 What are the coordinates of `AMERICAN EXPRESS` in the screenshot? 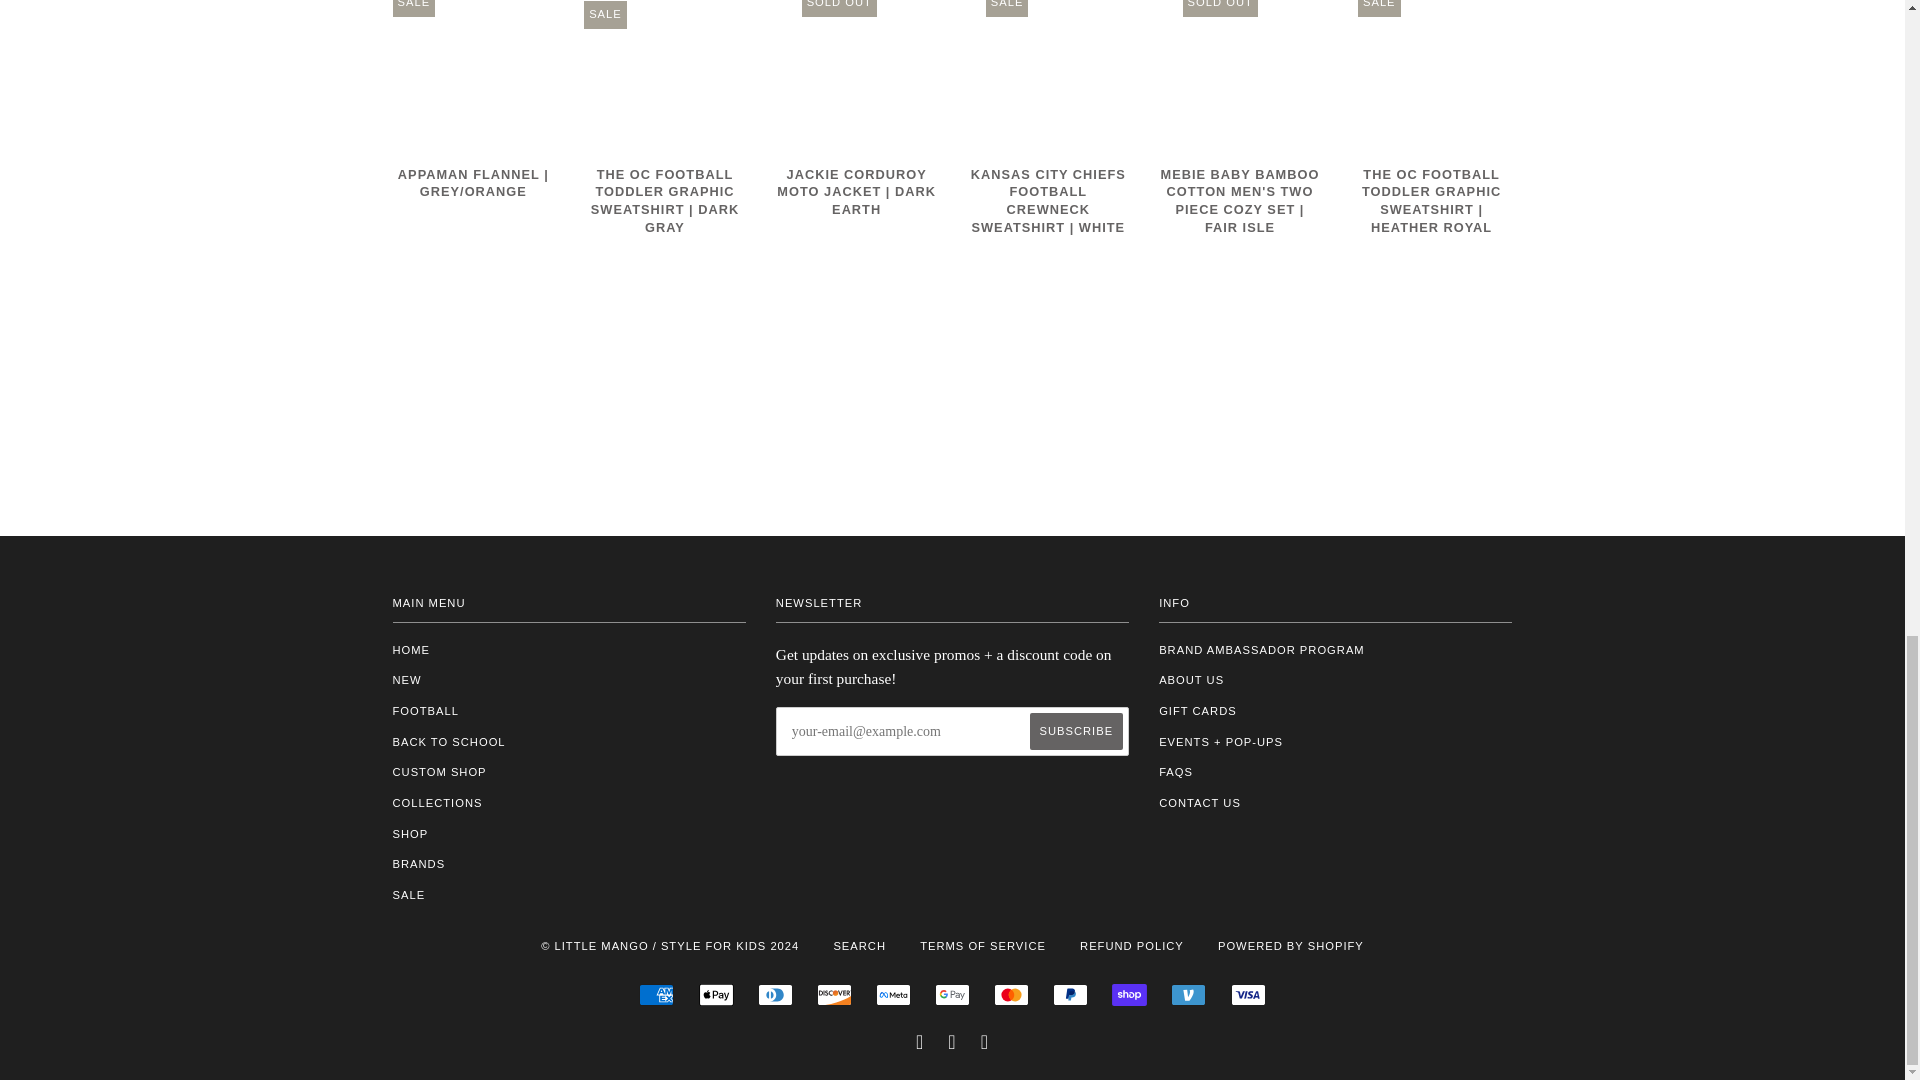 It's located at (656, 994).